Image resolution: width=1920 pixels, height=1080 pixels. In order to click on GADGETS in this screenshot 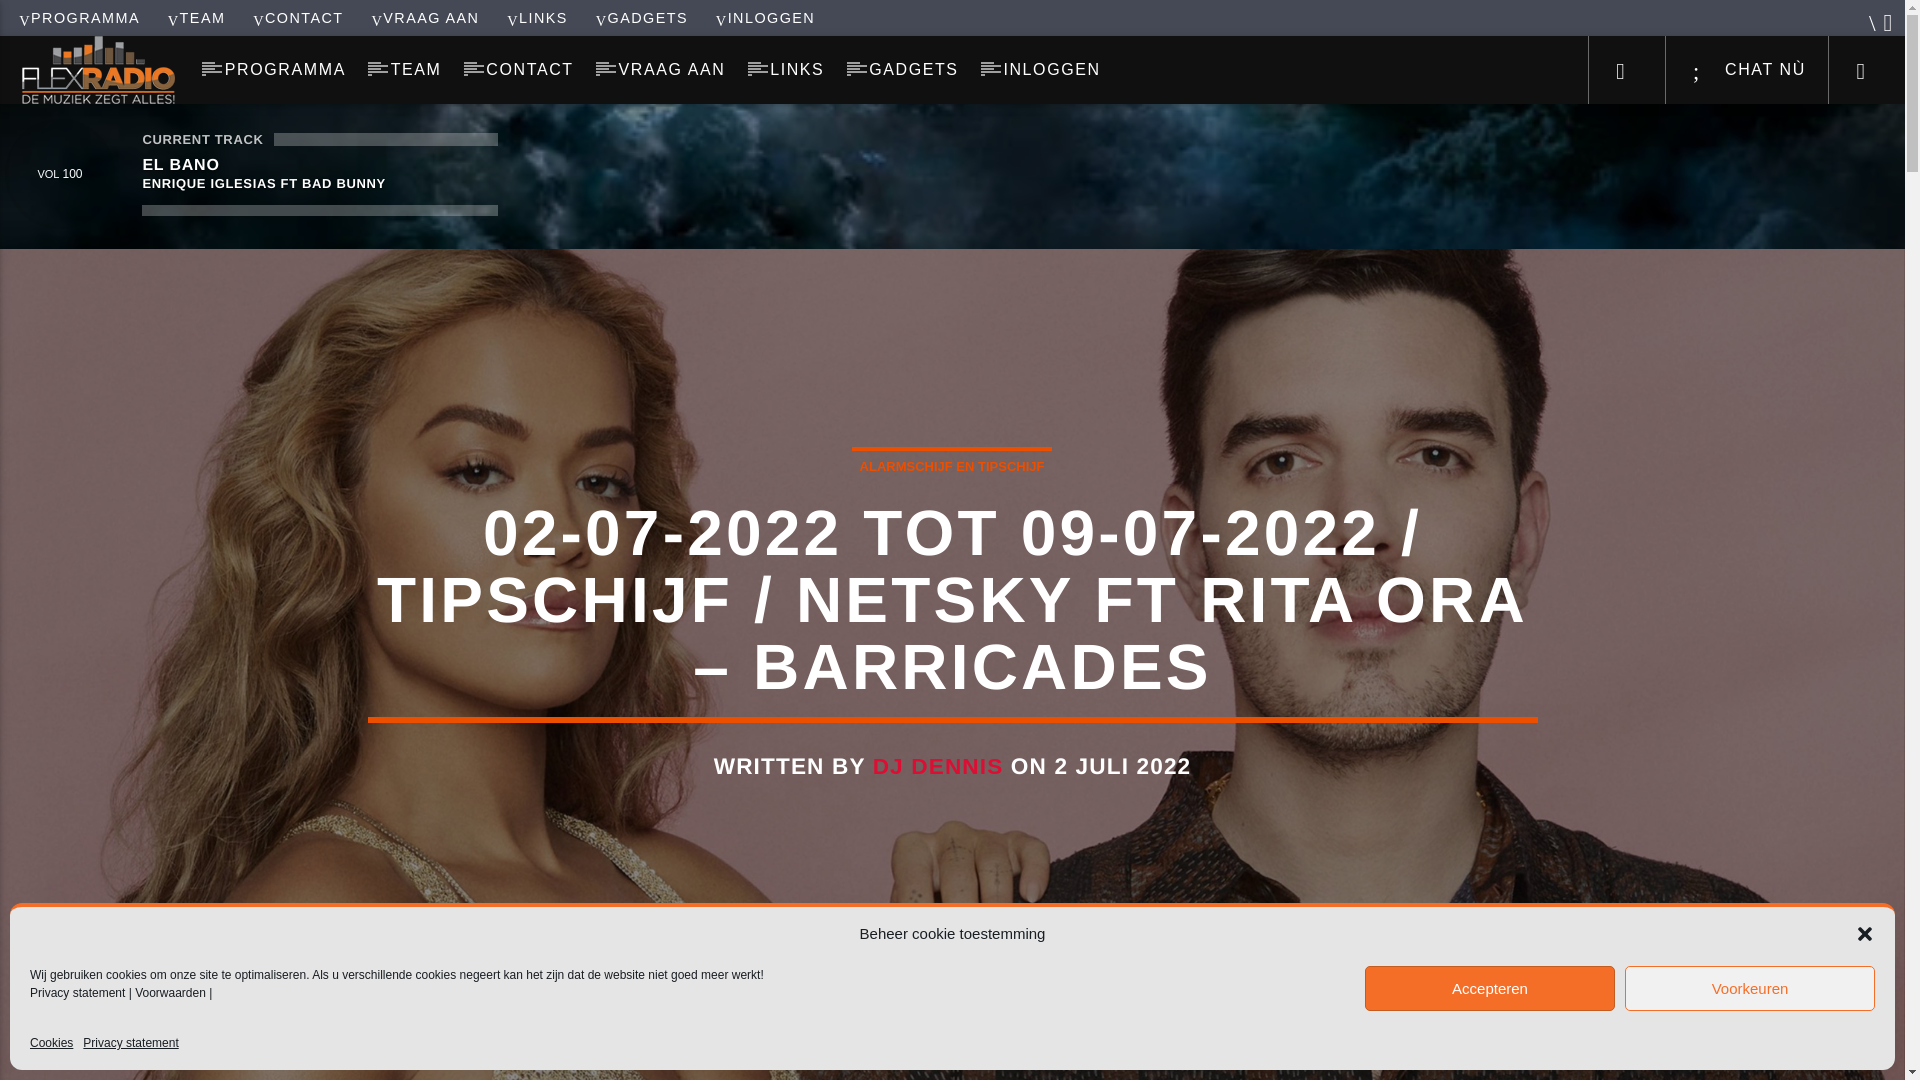, I will do `click(641, 17)`.